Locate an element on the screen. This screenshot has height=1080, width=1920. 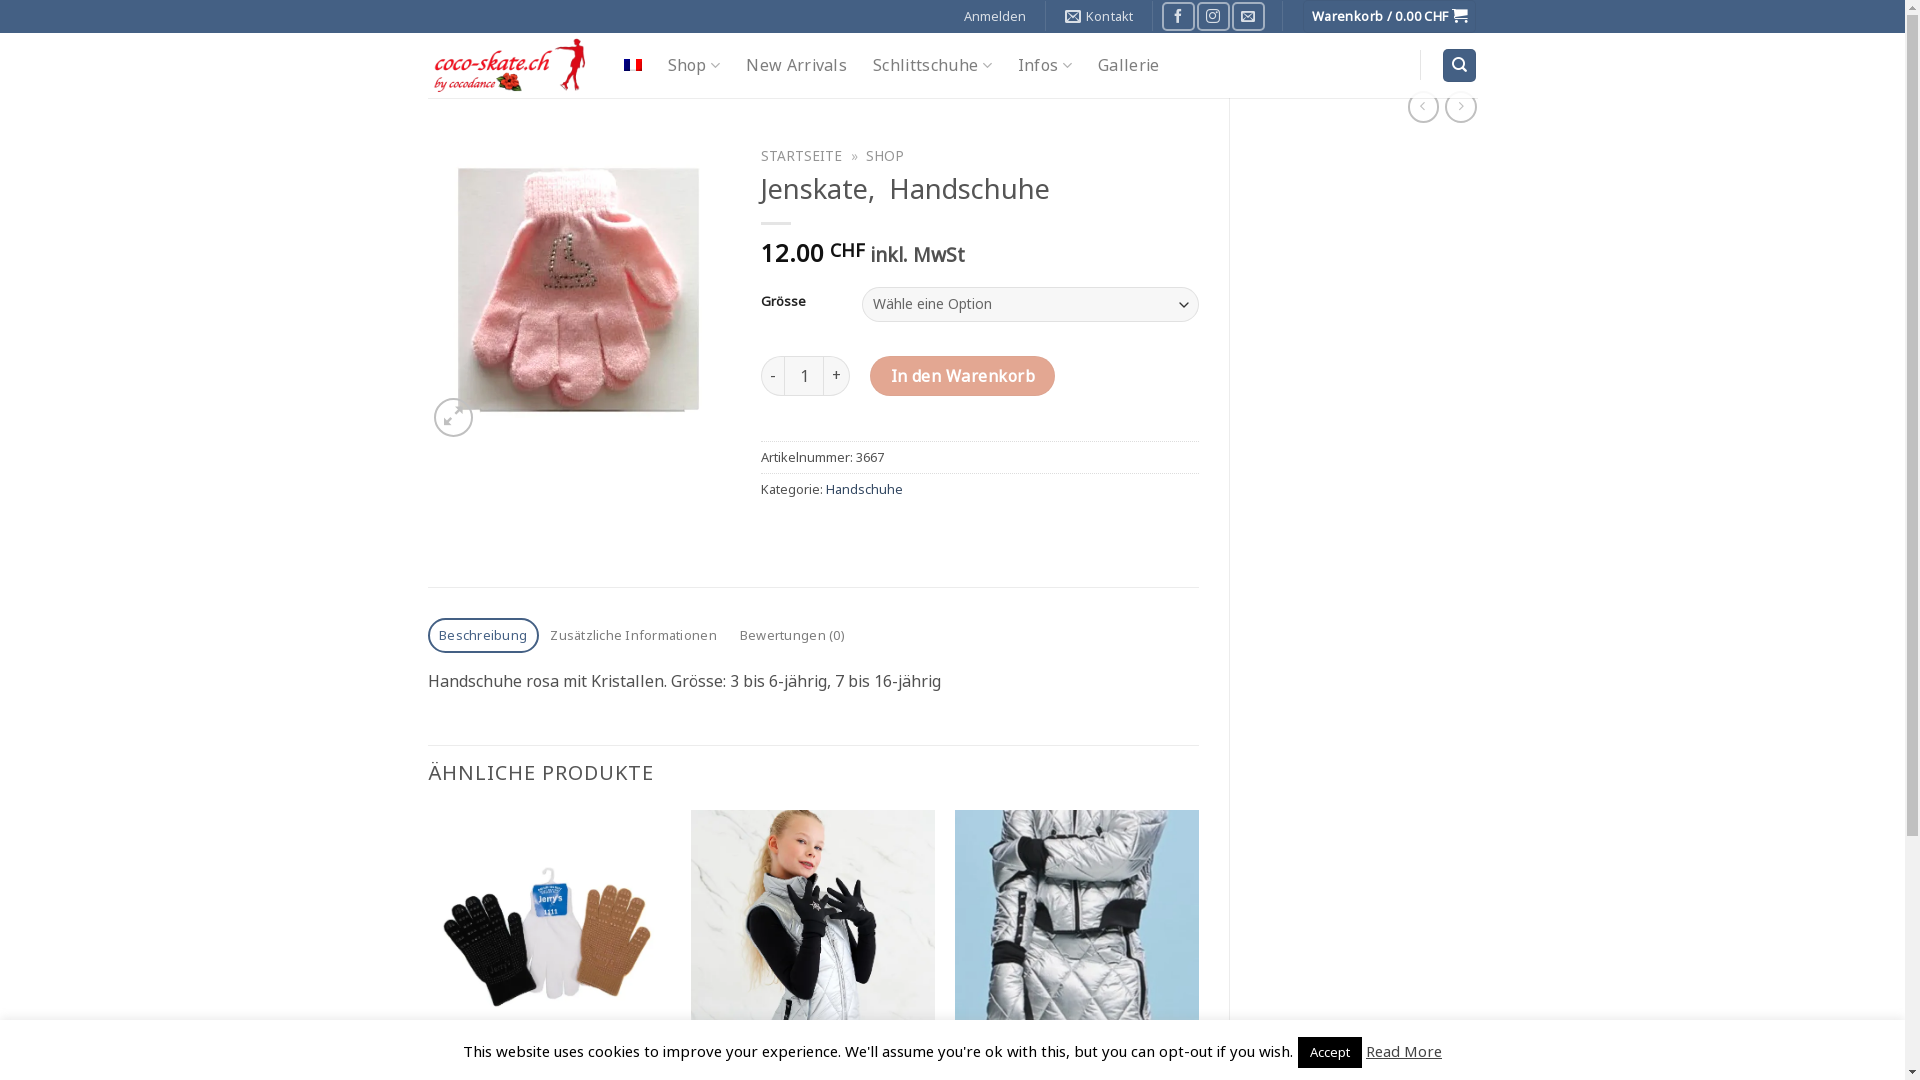
STARTSEITE is located at coordinates (802, 156).